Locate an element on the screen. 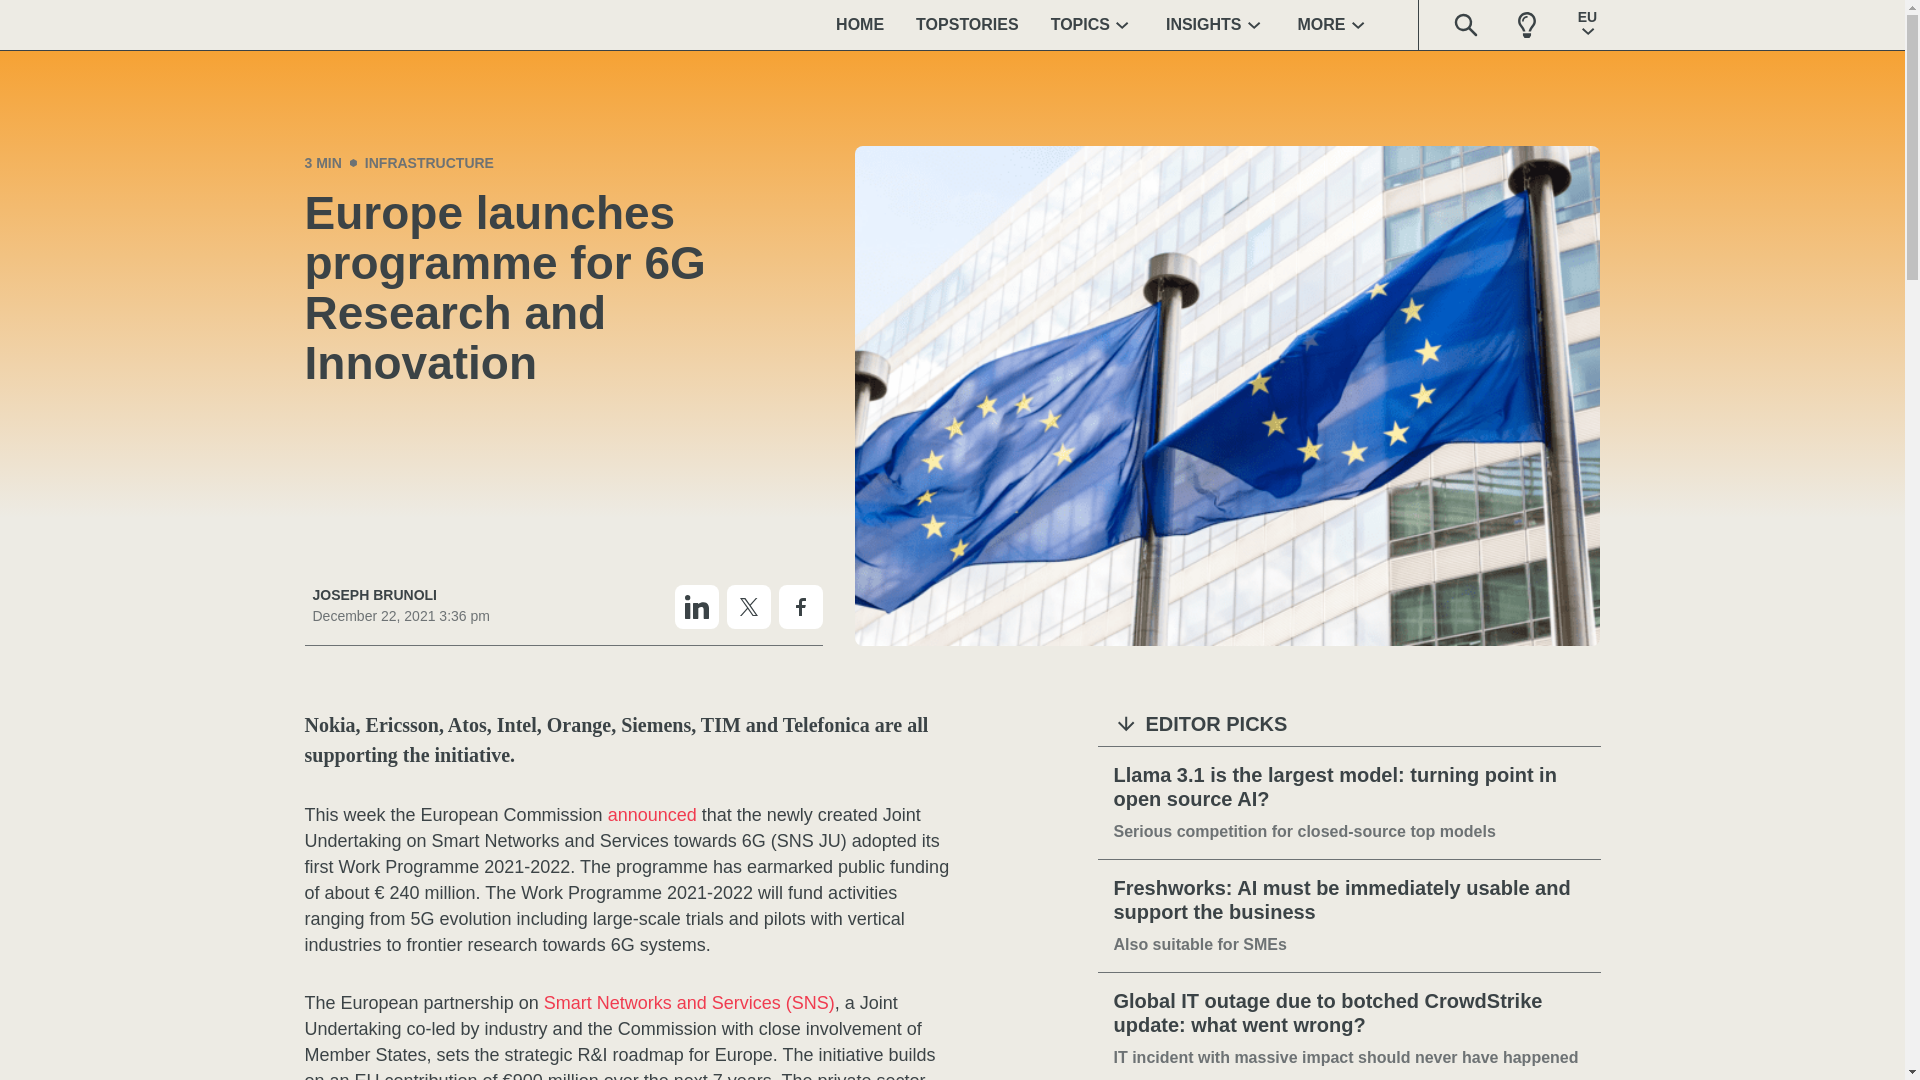 This screenshot has width=1920, height=1080. TOPSTORIES is located at coordinates (967, 24).